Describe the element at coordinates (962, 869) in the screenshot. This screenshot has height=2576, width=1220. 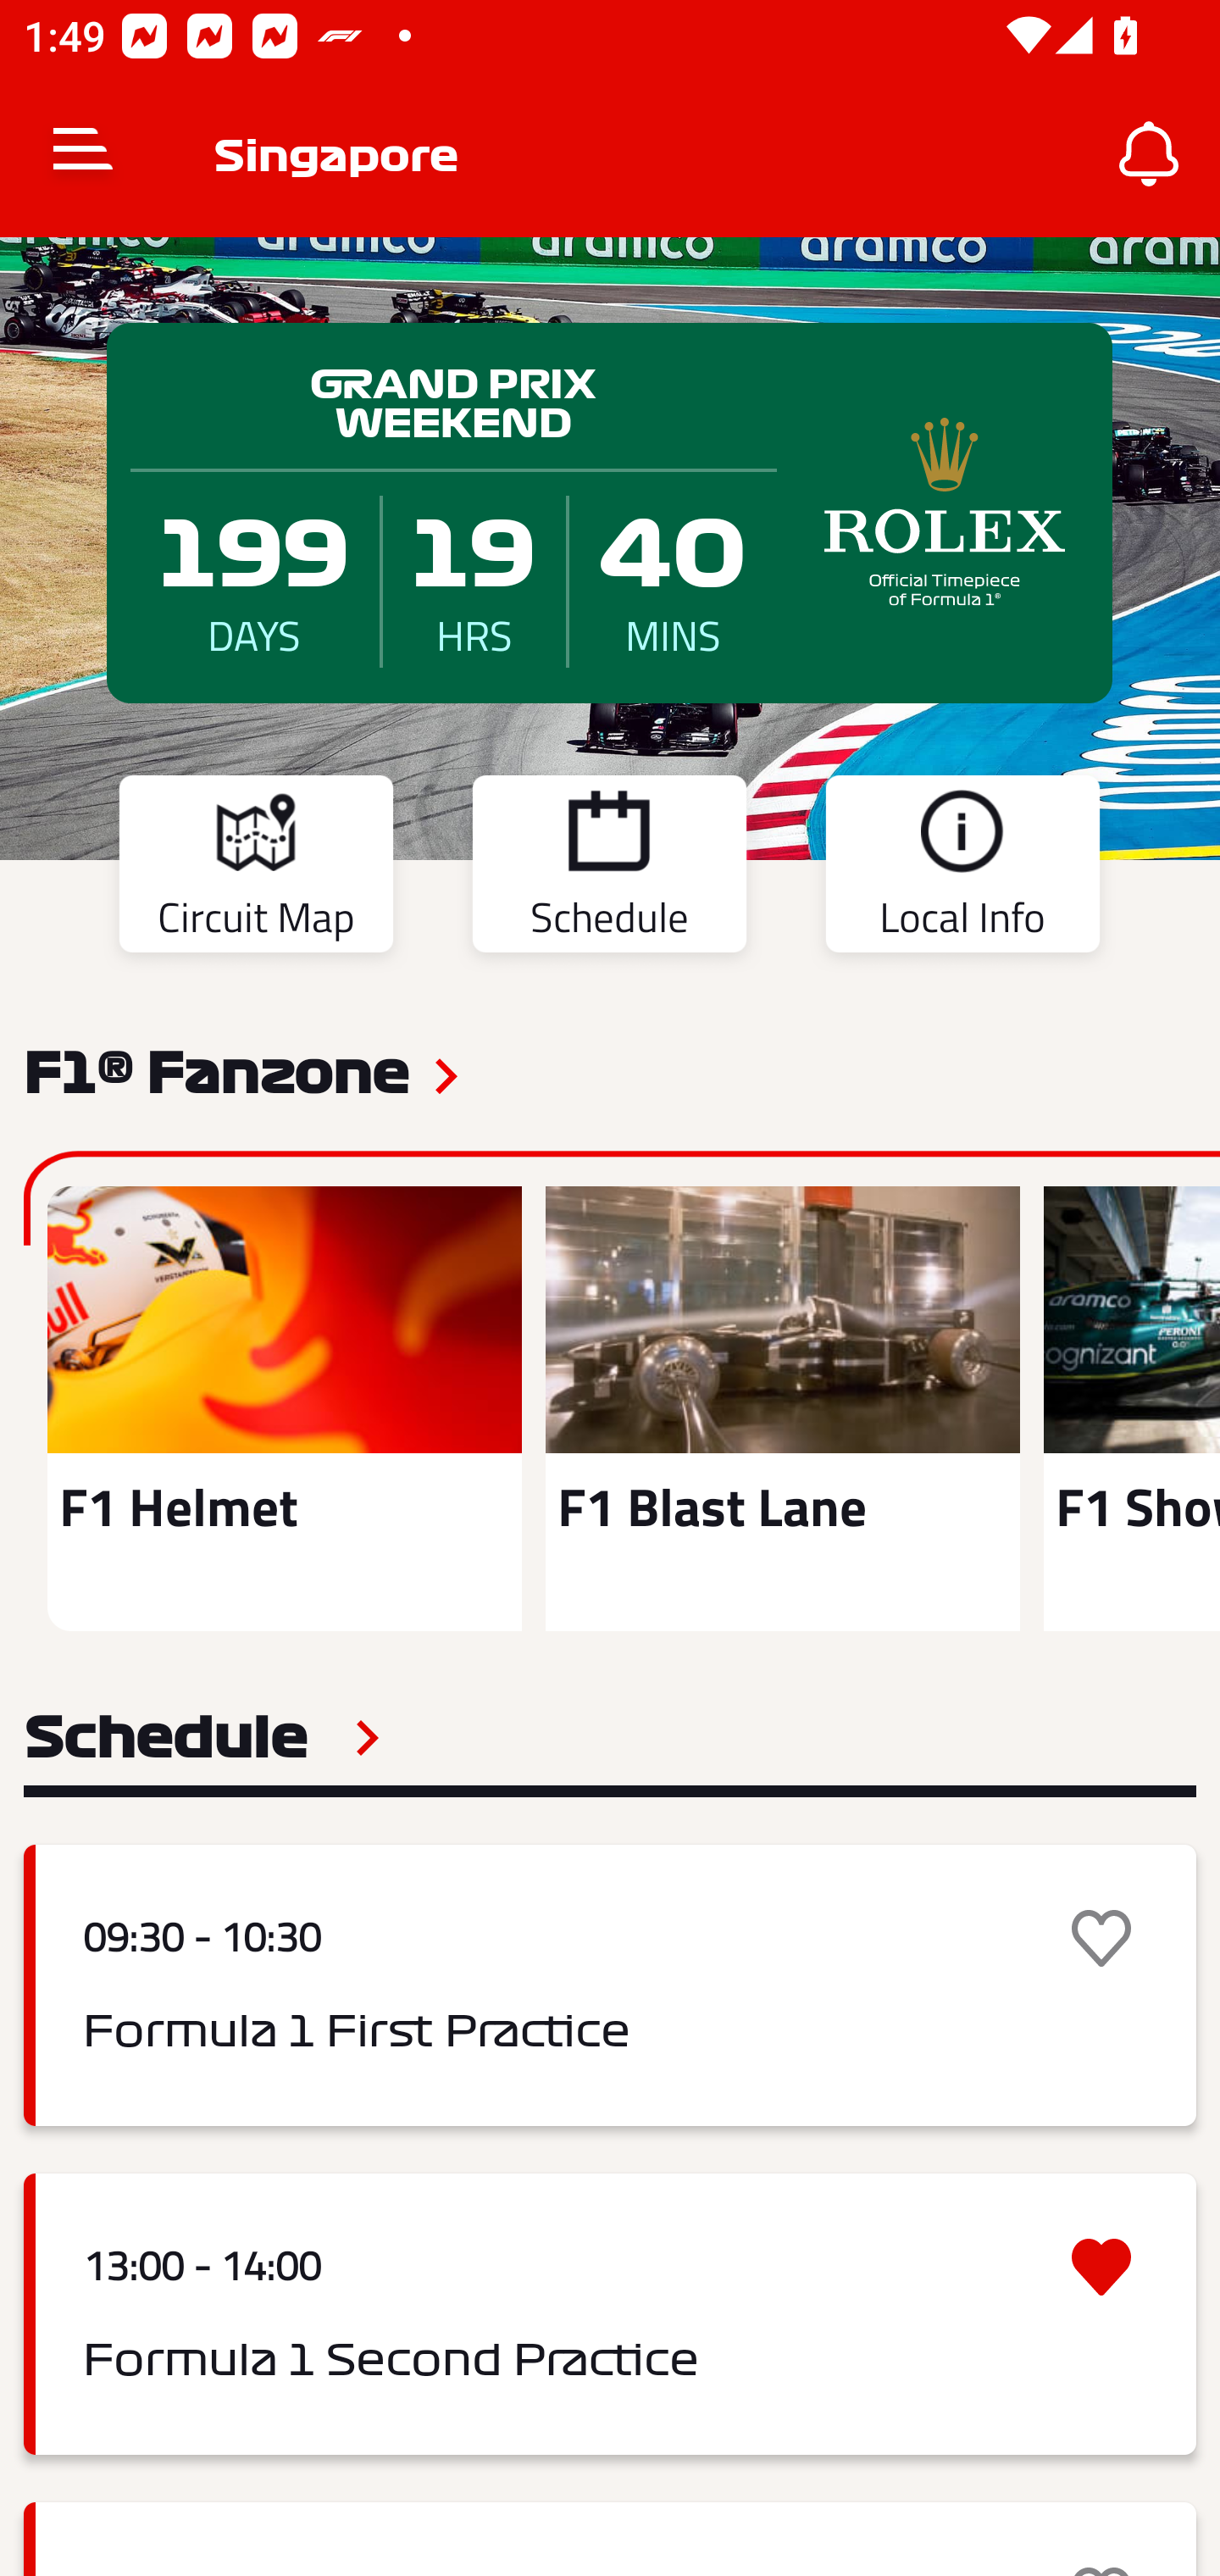
I see `Local Info` at that location.